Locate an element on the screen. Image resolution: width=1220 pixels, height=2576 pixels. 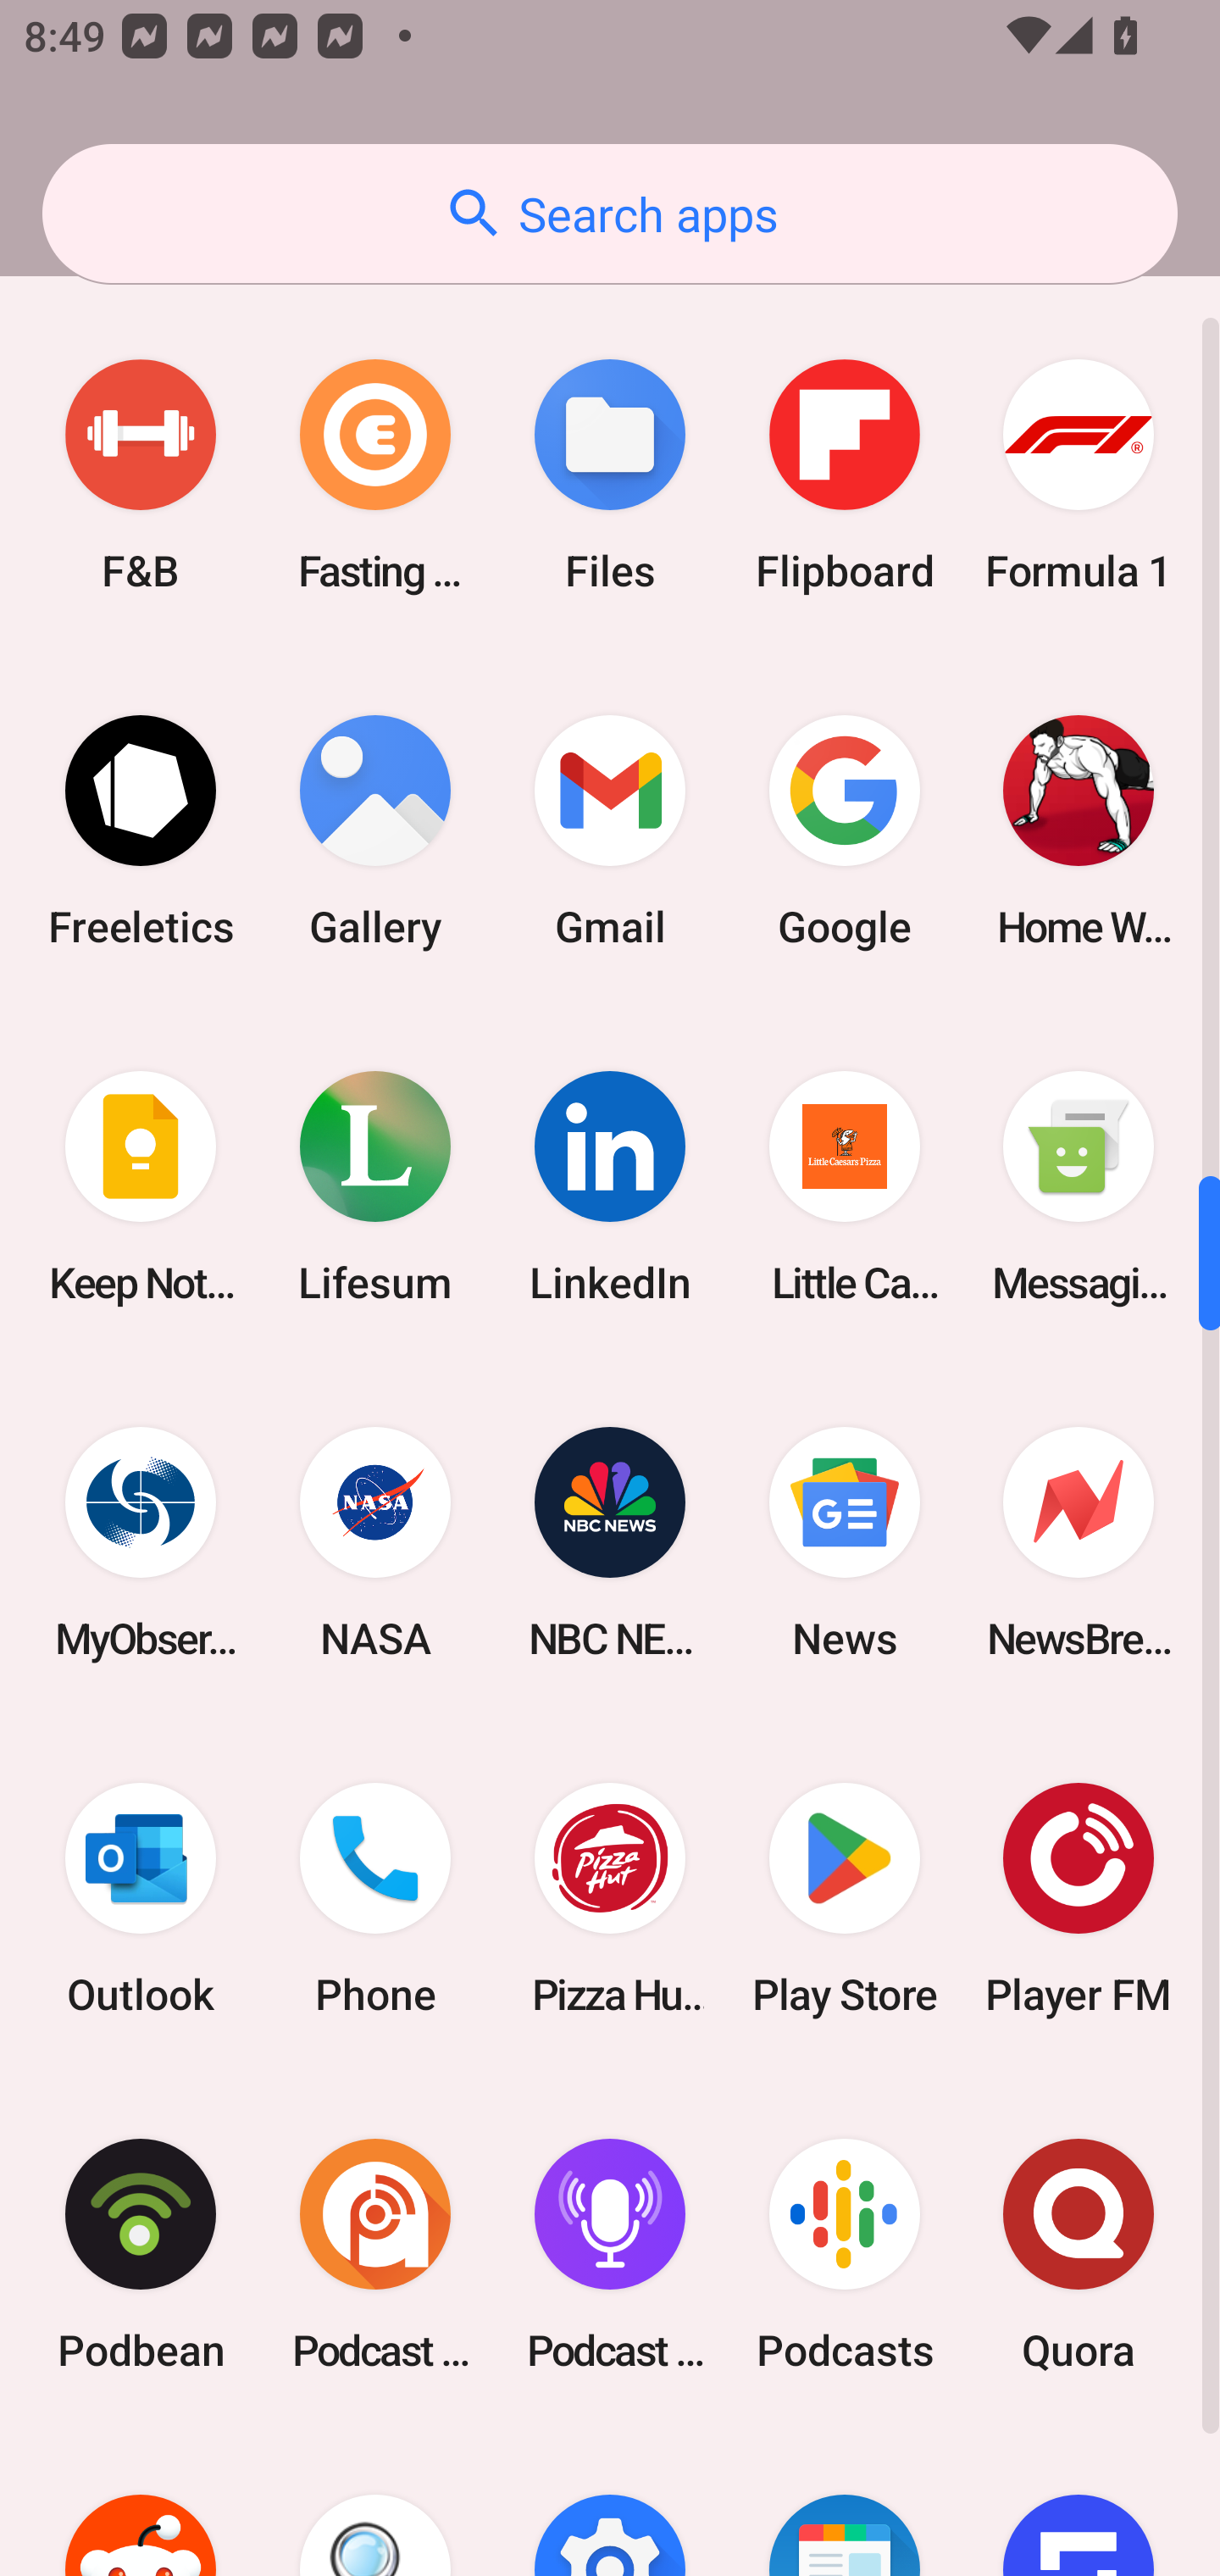
Reddit is located at coordinates (141, 2503).